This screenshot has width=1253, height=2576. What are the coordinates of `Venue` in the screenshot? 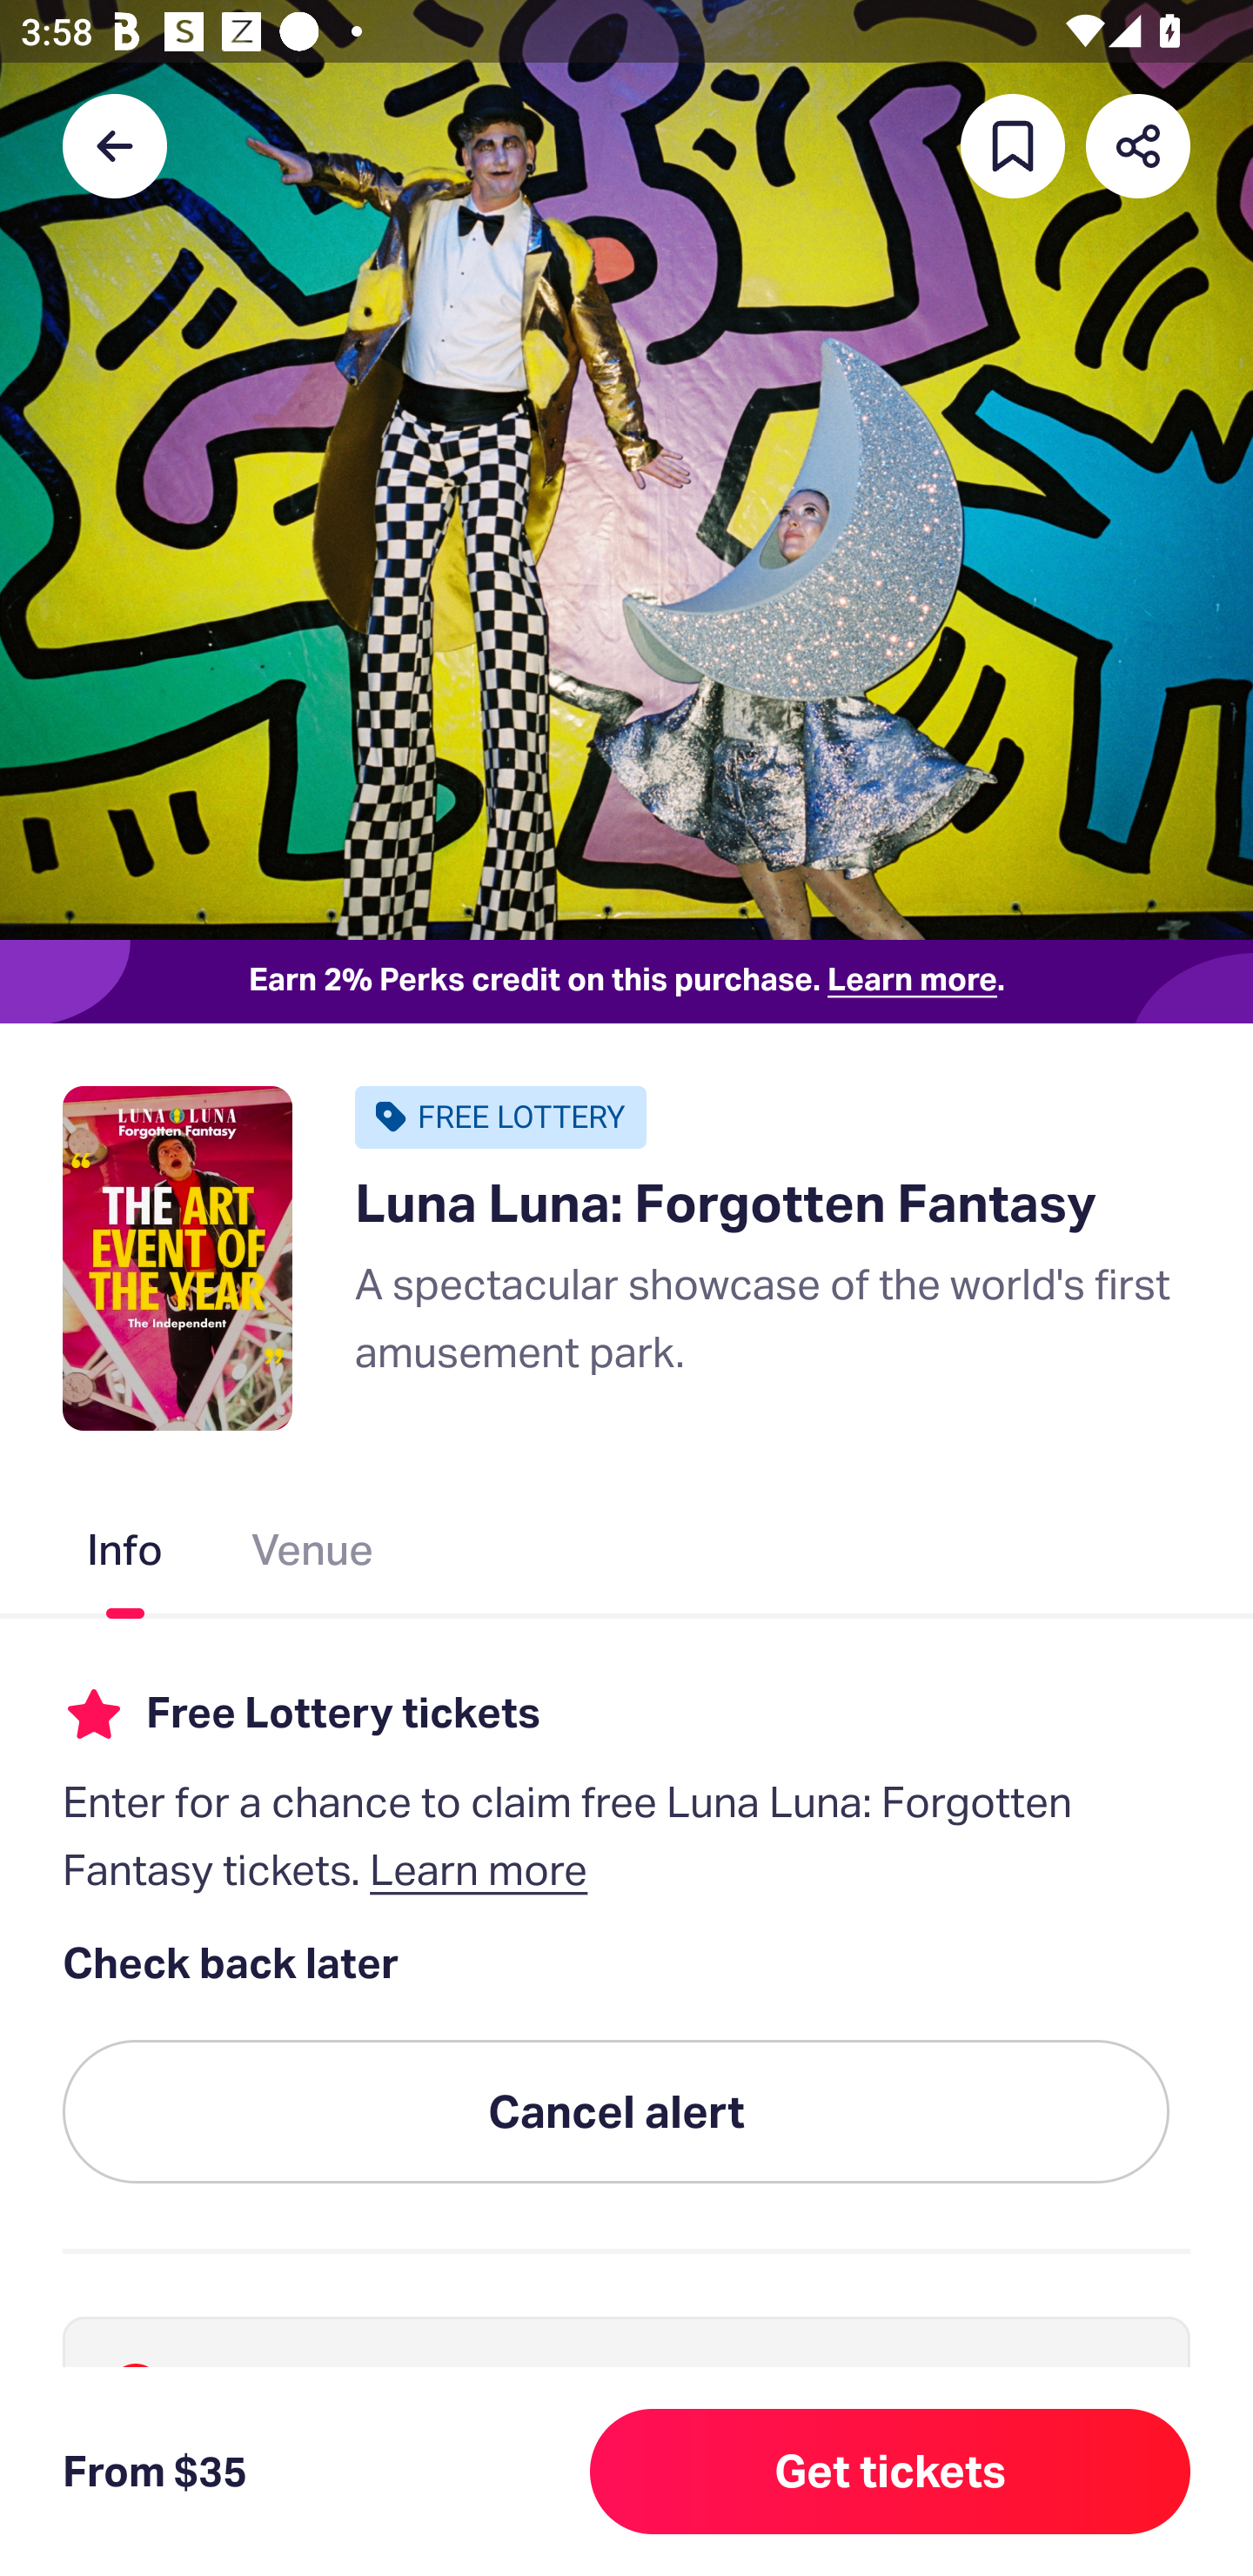 It's located at (313, 1555).